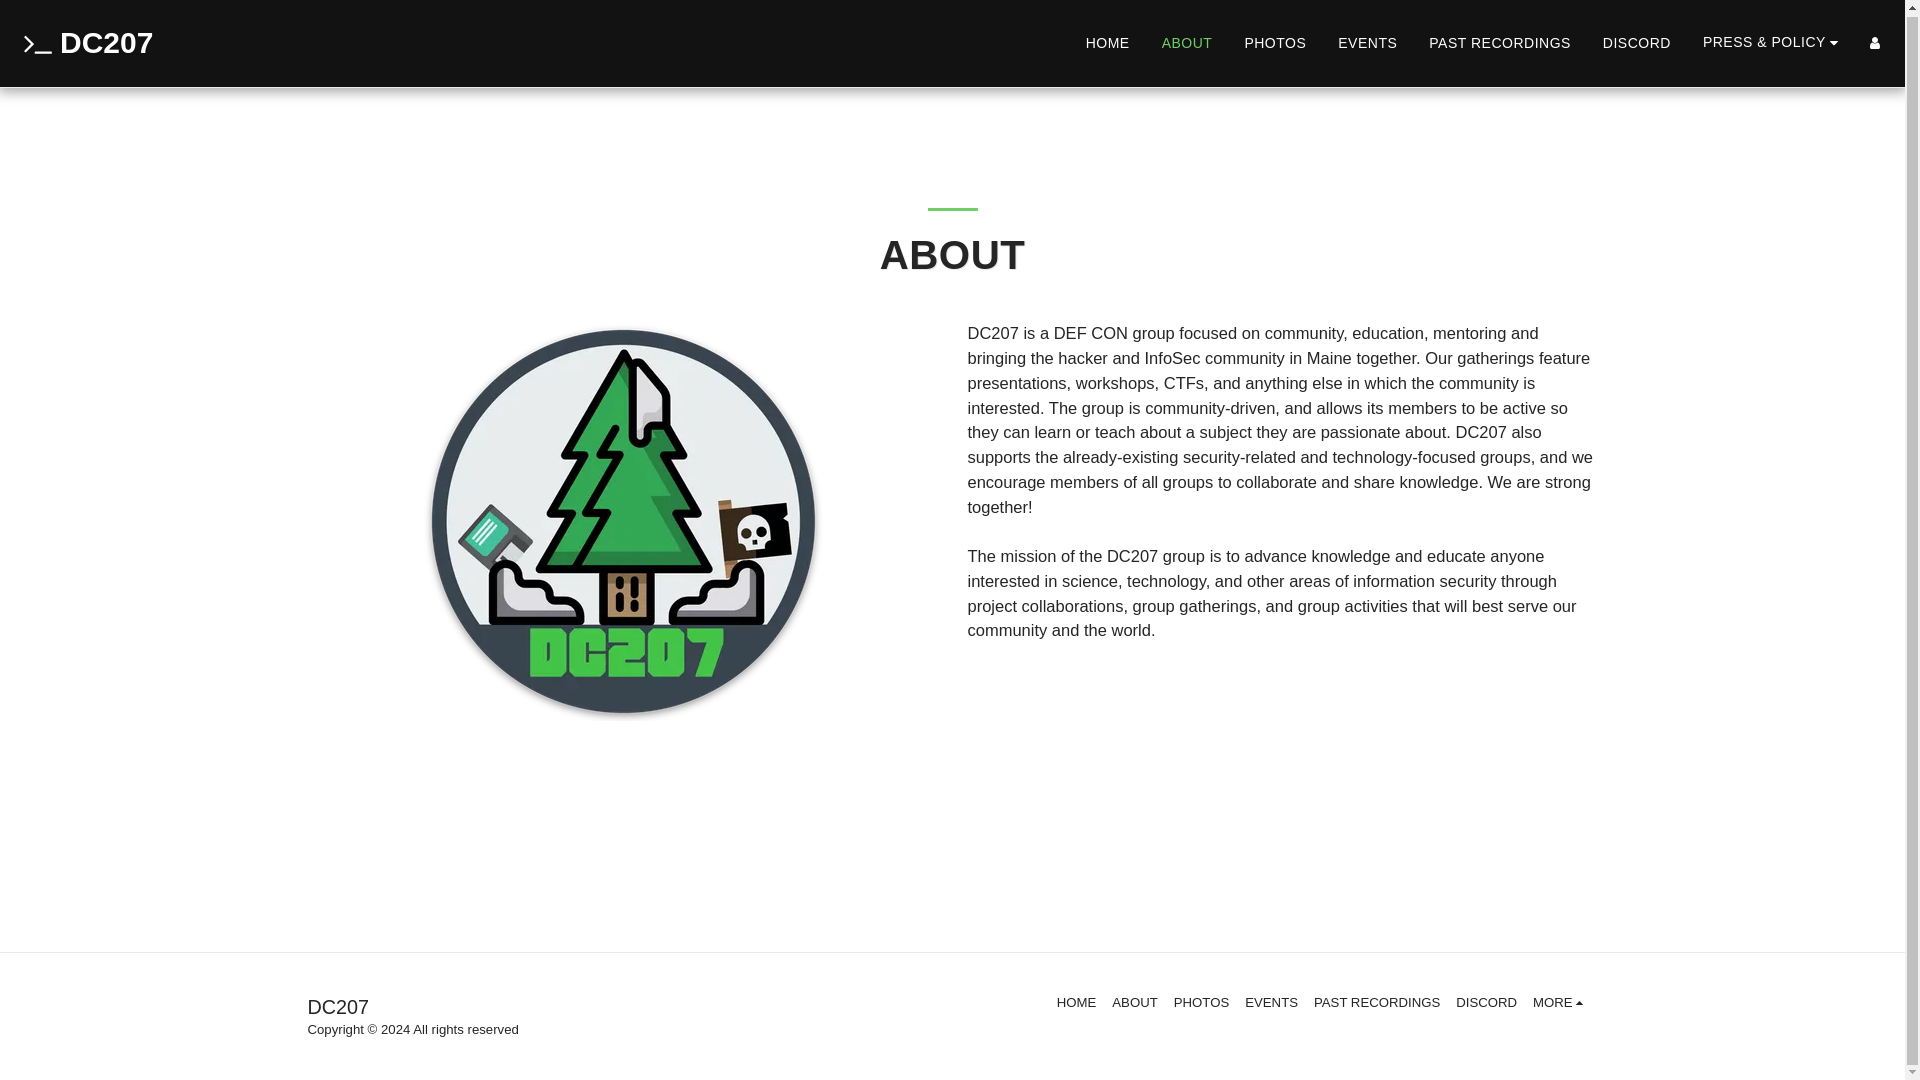  Describe the element at coordinates (1486, 1002) in the screenshot. I see `DISCORD` at that location.